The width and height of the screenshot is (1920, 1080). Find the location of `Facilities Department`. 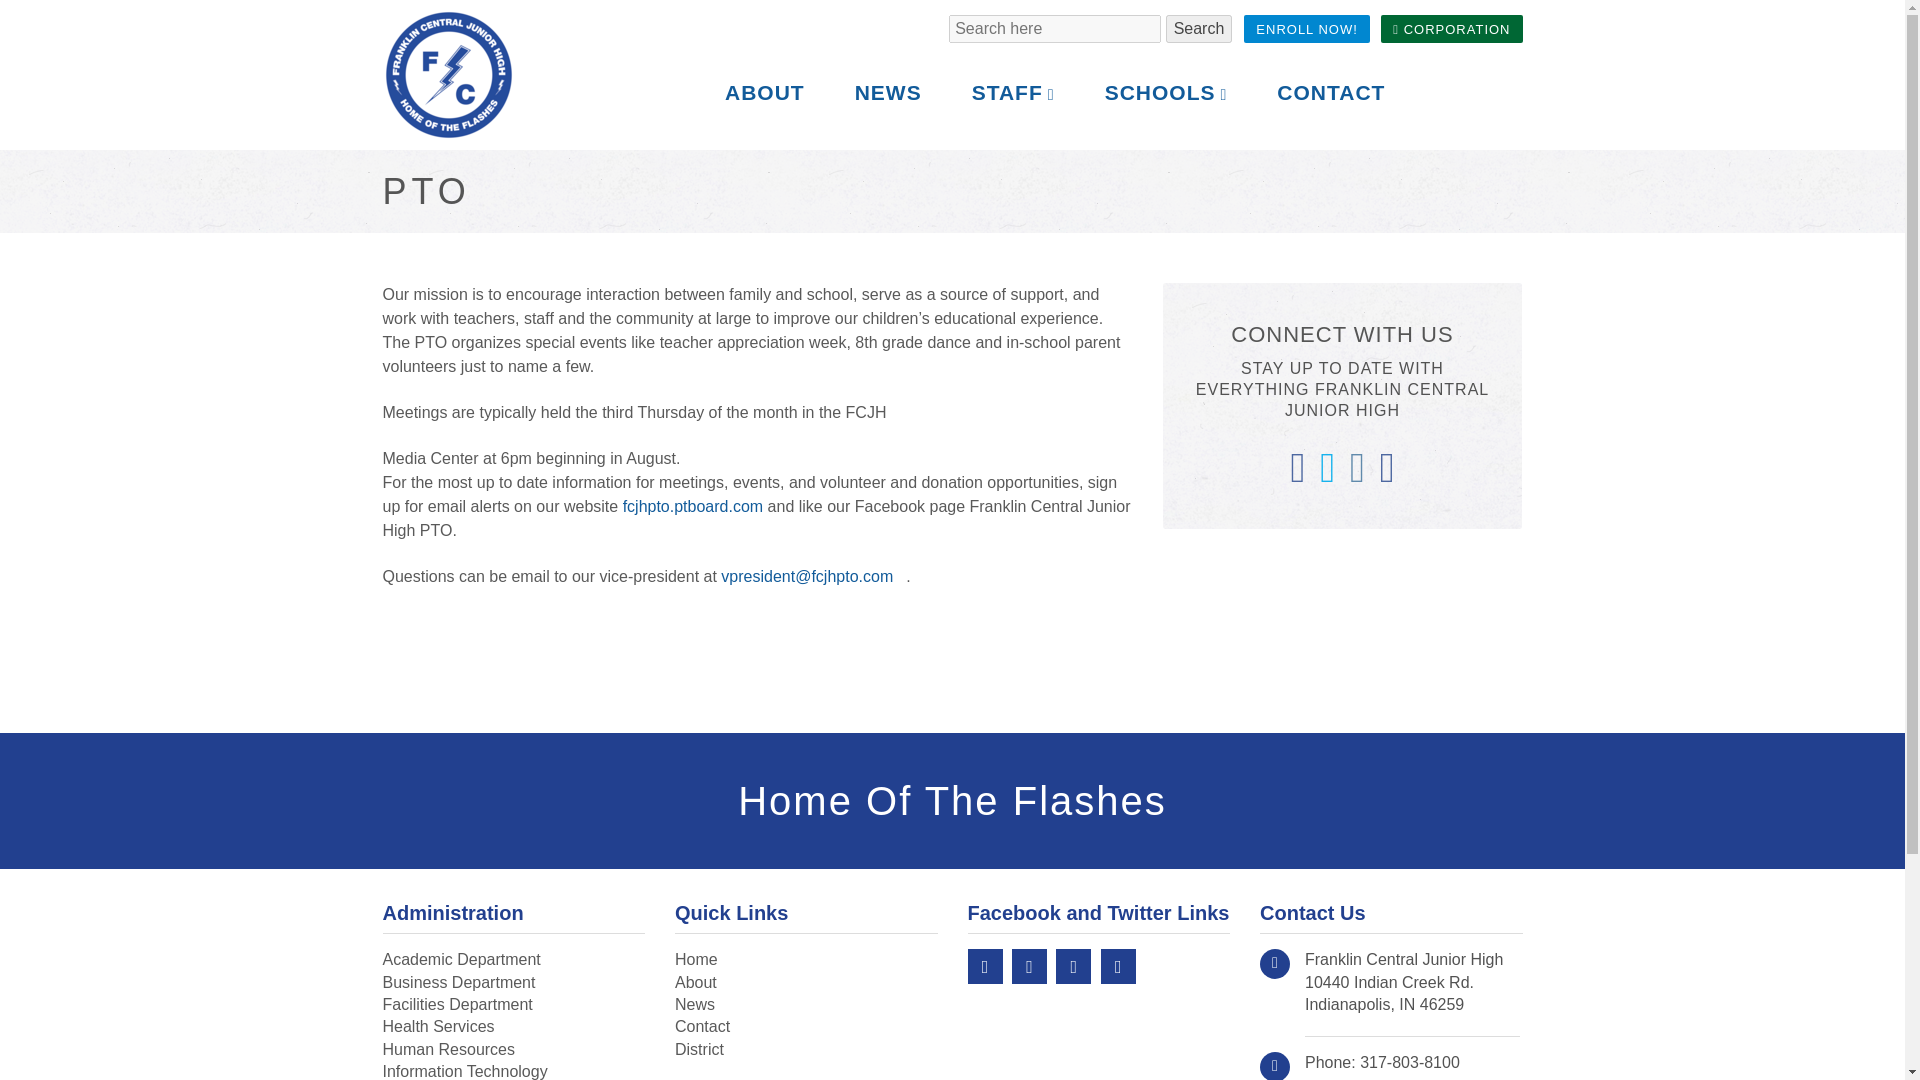

Facilities Department is located at coordinates (456, 1004).